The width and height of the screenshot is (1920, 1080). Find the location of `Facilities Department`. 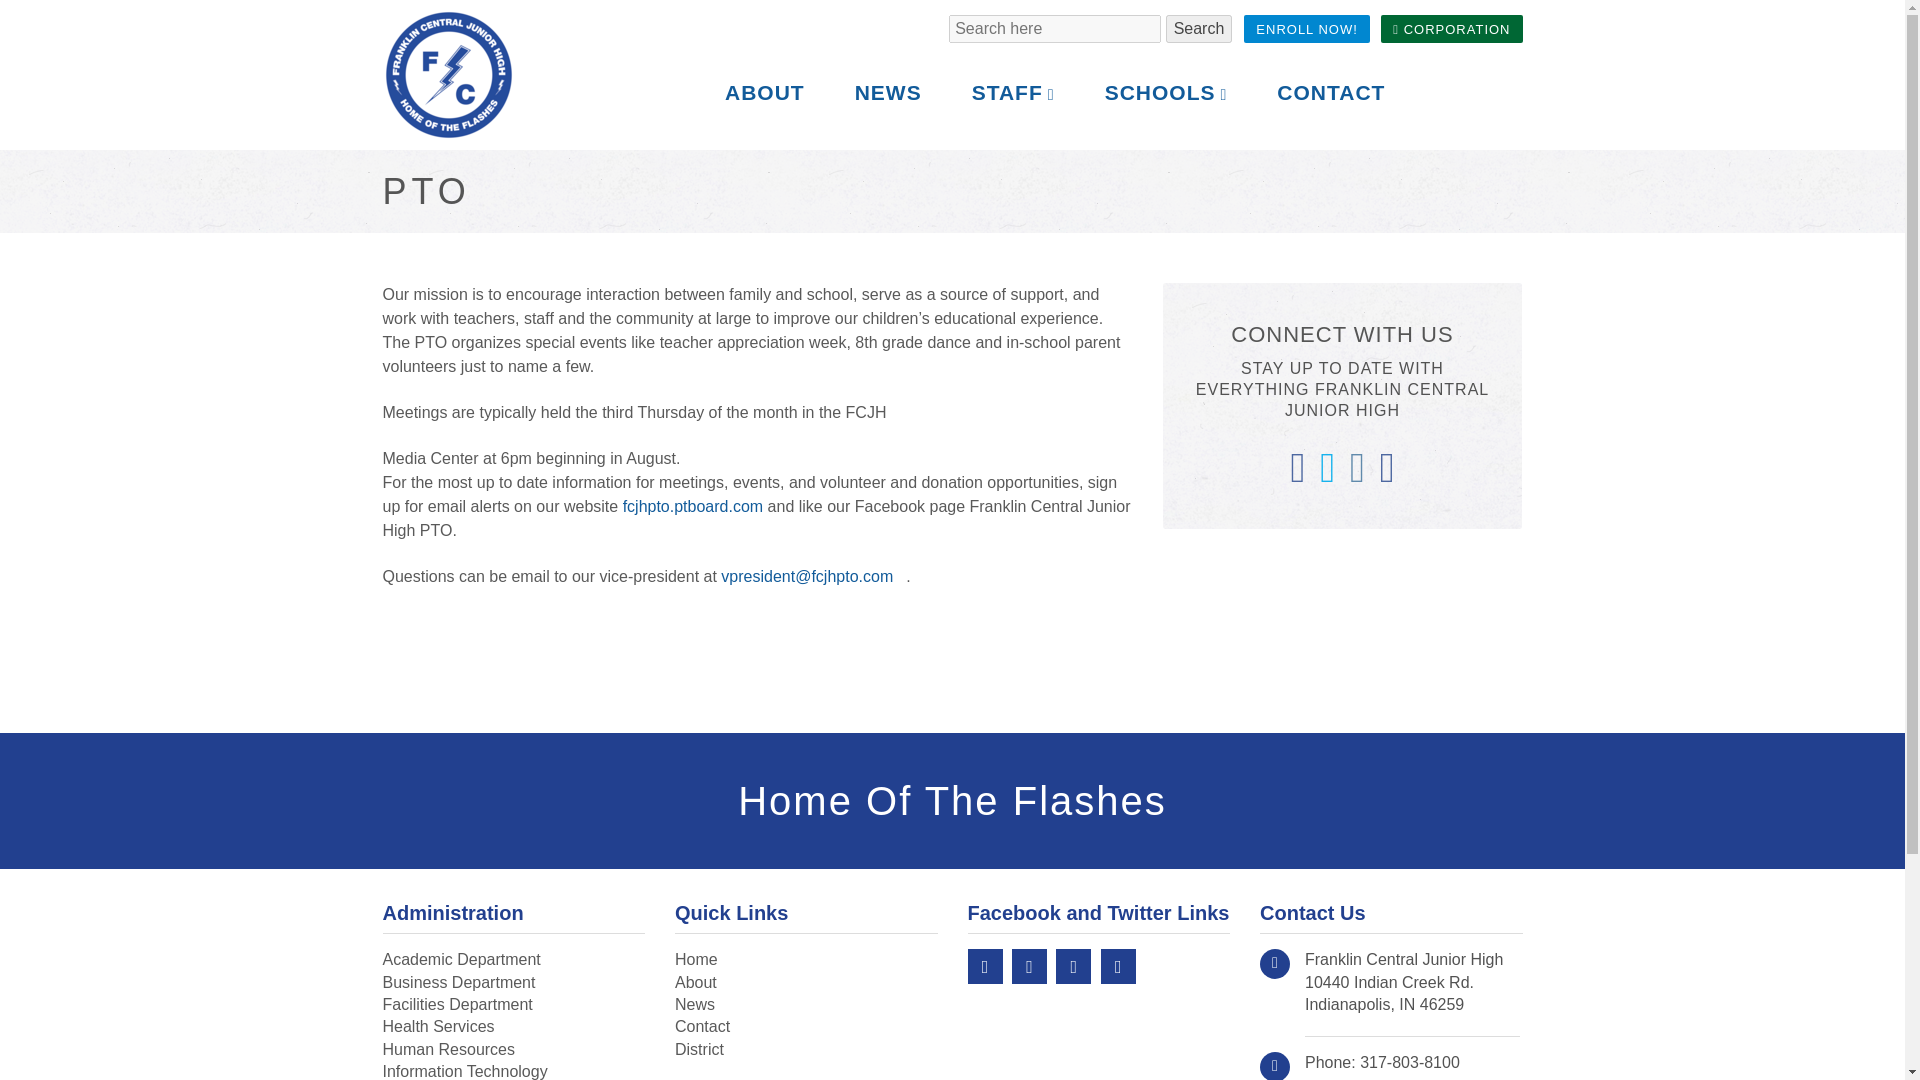

Facilities Department is located at coordinates (456, 1004).